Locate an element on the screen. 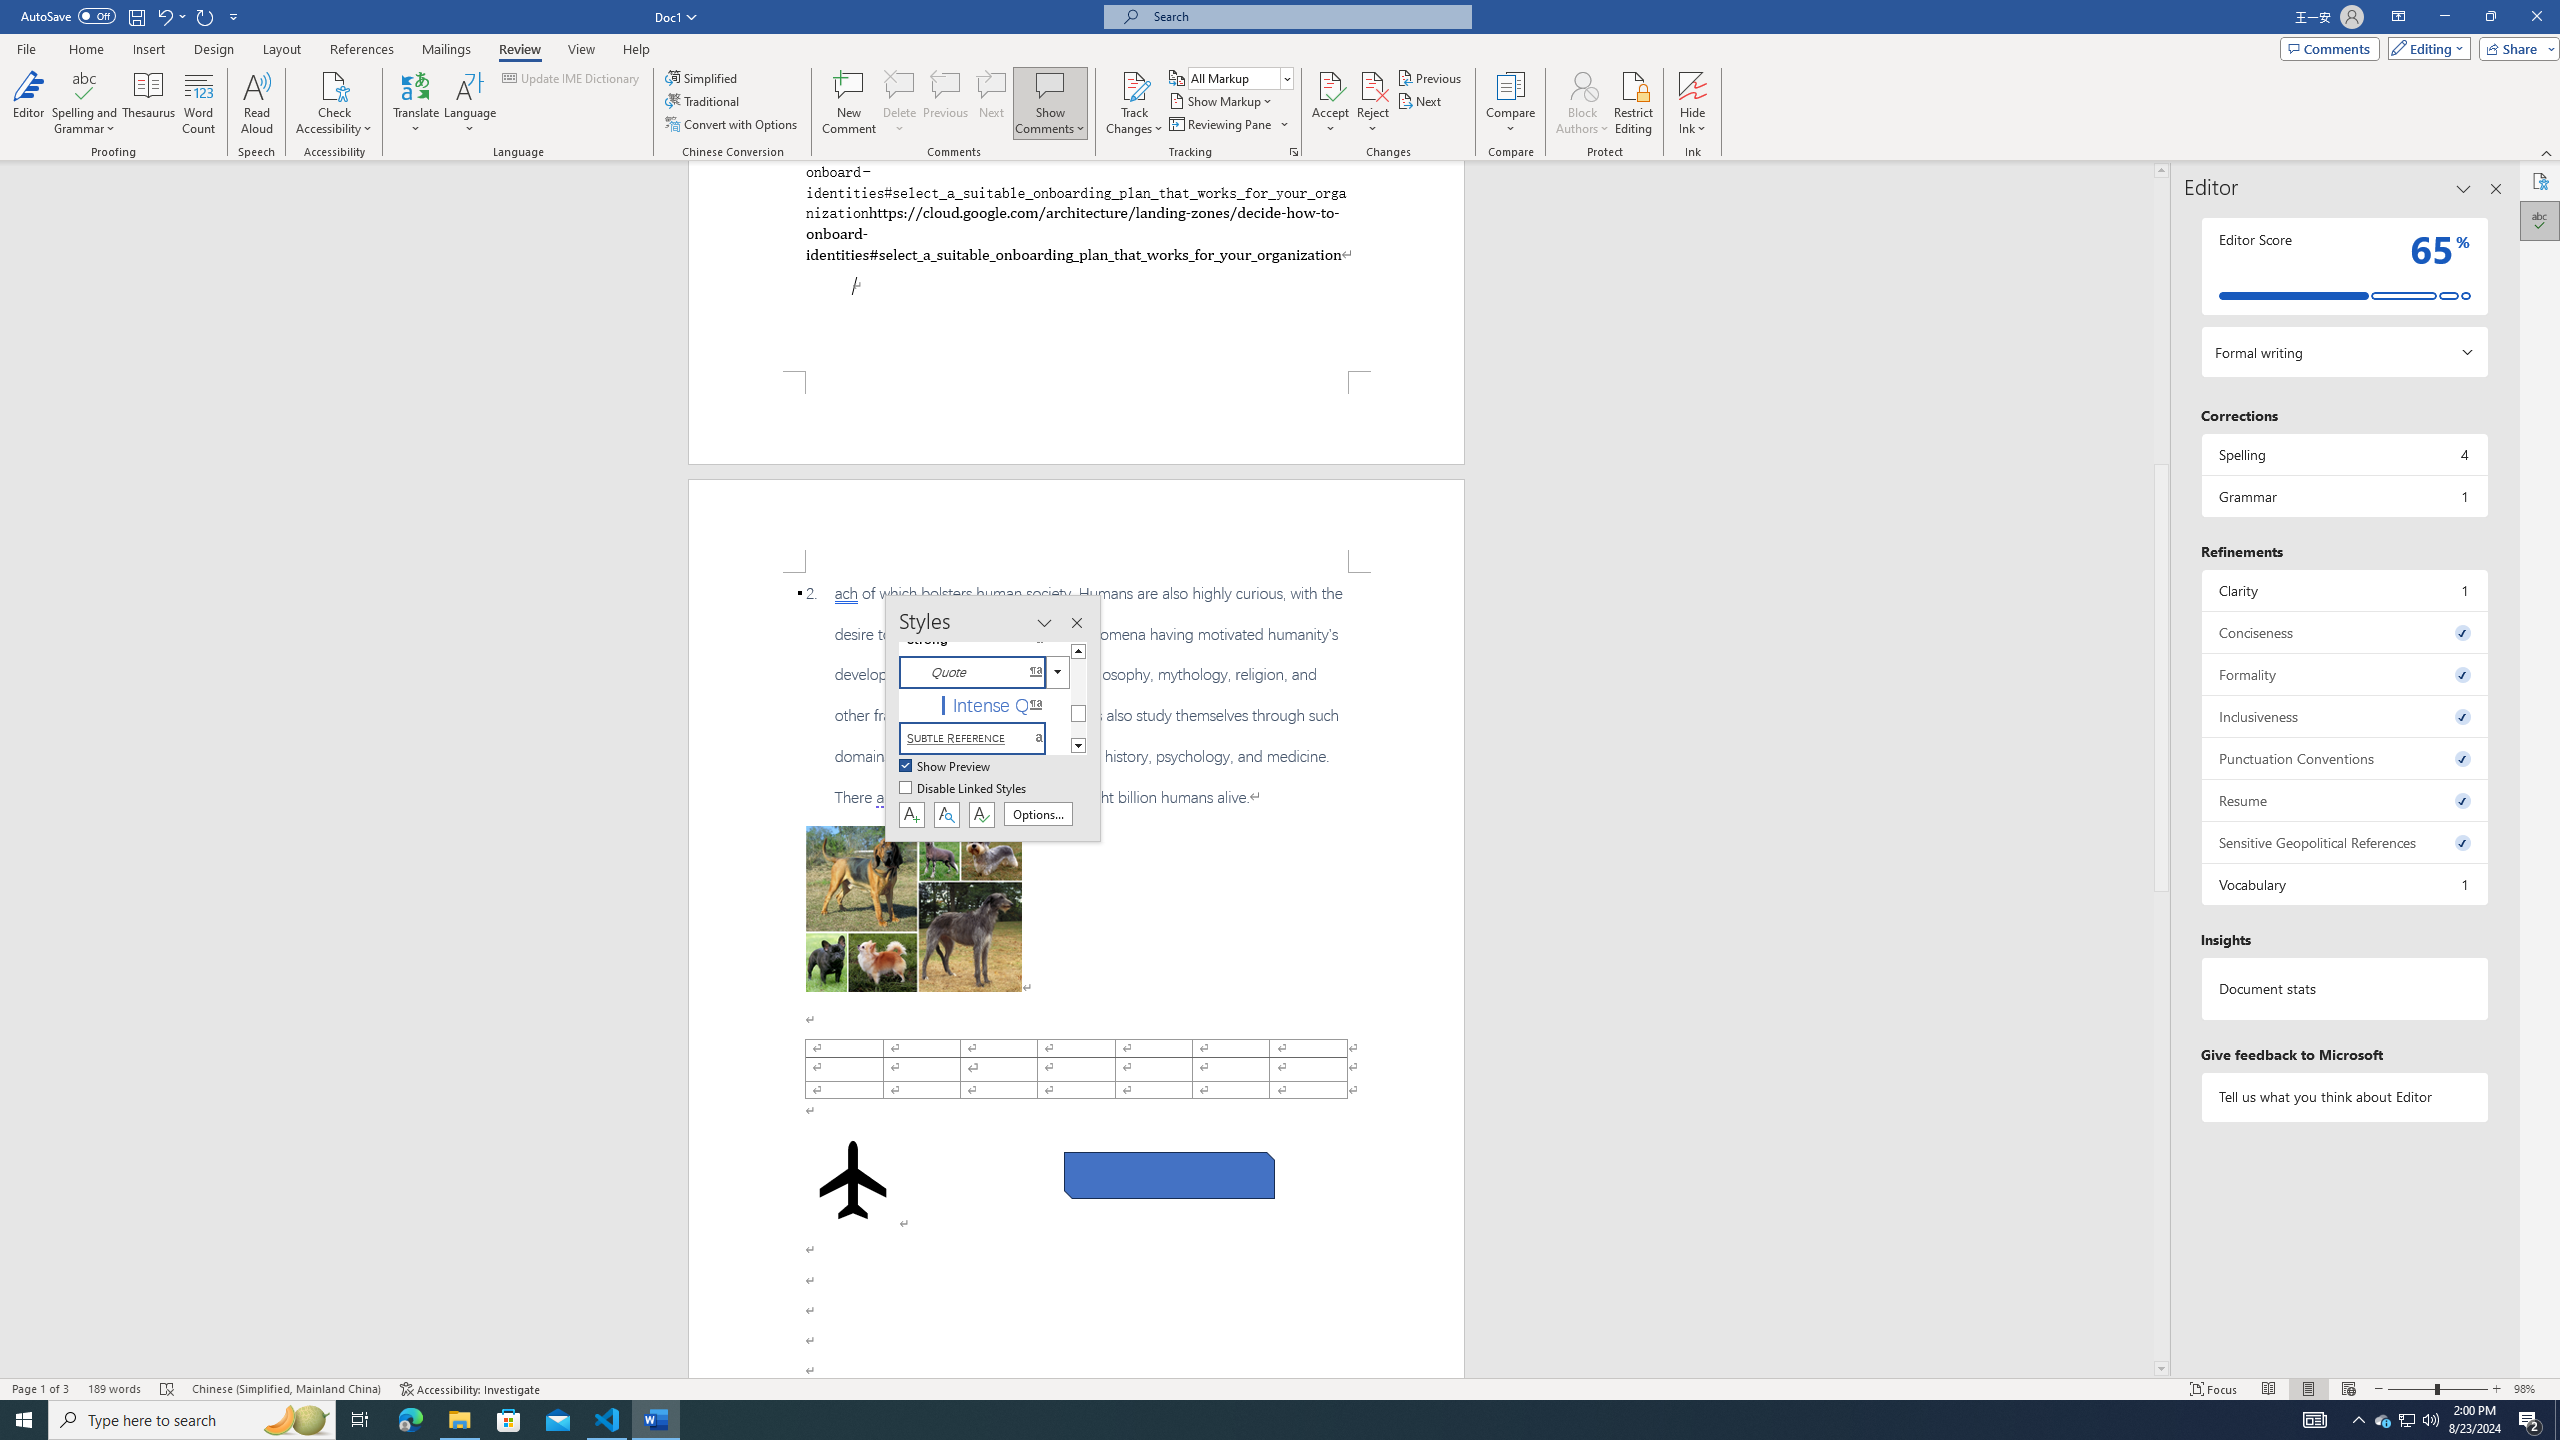 The width and height of the screenshot is (2560, 1440). Page 1 content is located at coordinates (1076, 266).